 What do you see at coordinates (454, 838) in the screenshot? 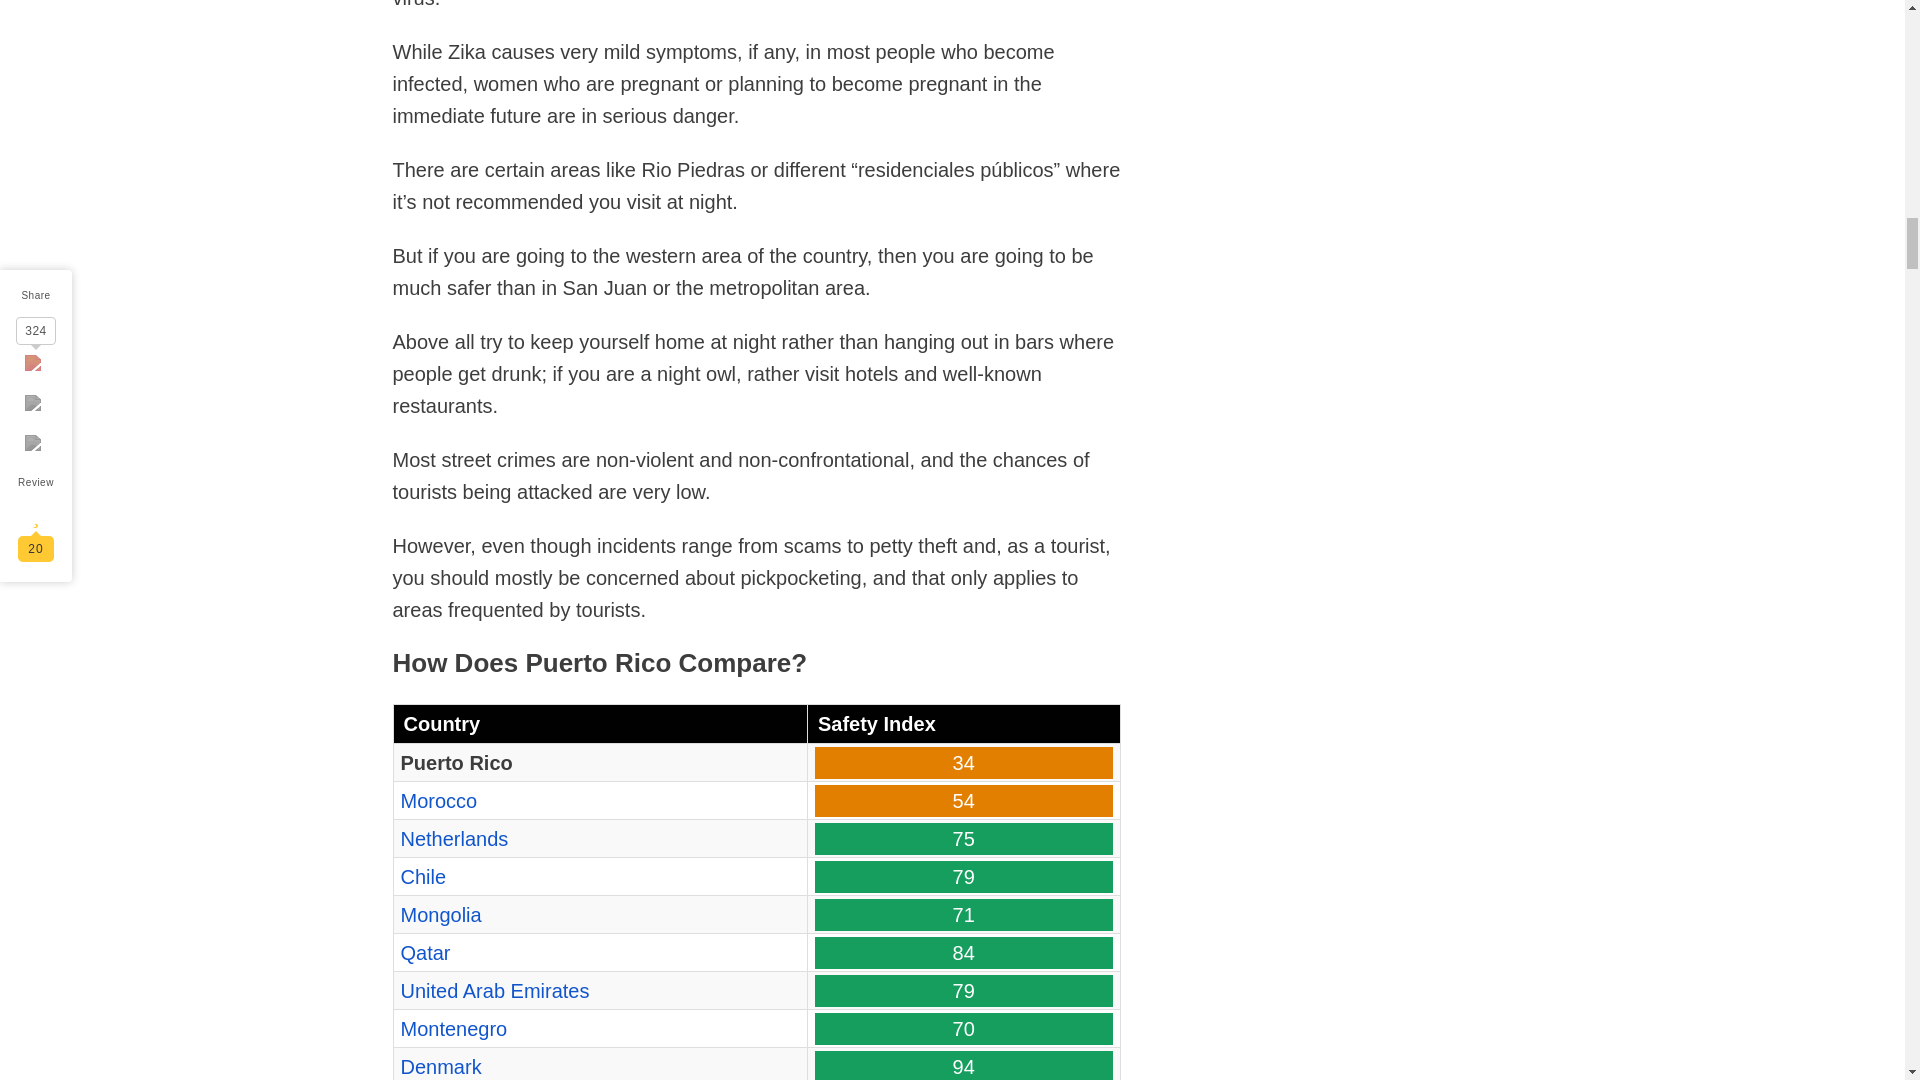
I see `Netherlands` at bounding box center [454, 838].